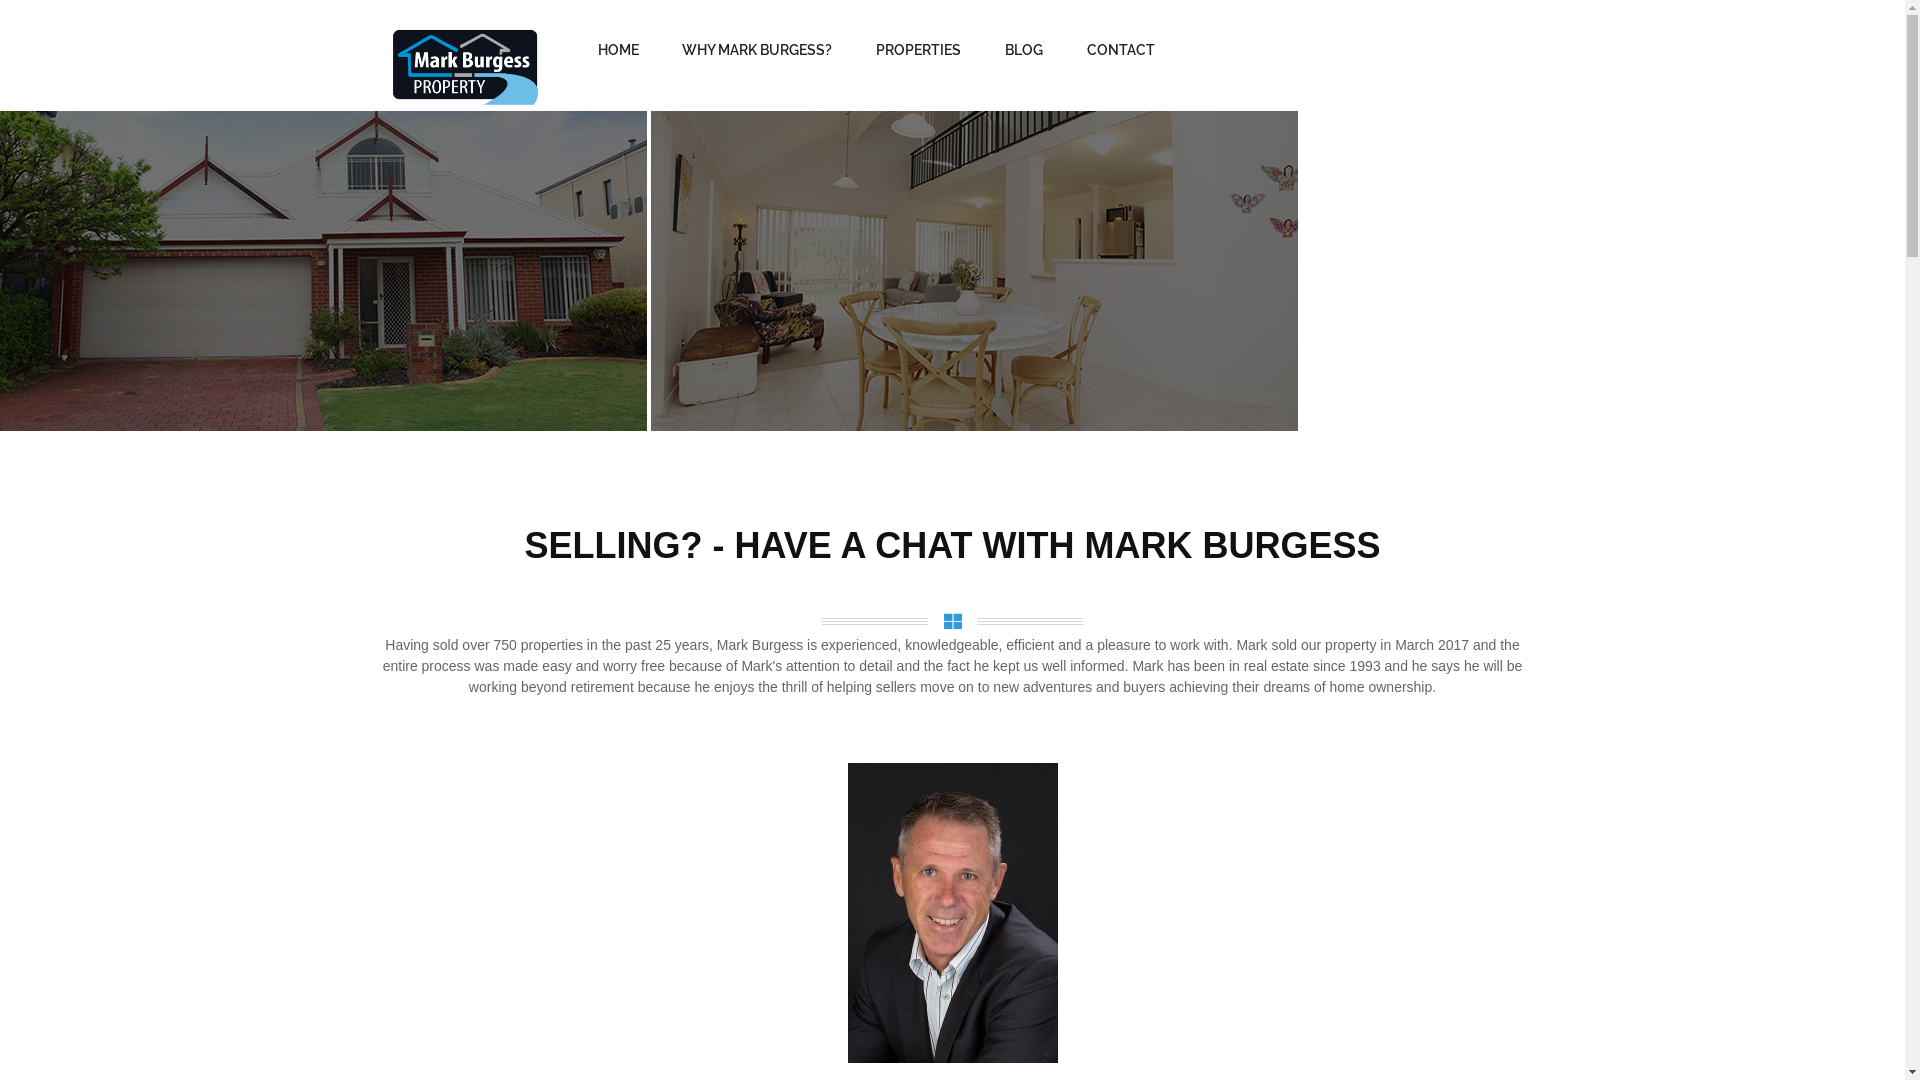  What do you see at coordinates (618, 50) in the screenshot?
I see `HOME` at bounding box center [618, 50].